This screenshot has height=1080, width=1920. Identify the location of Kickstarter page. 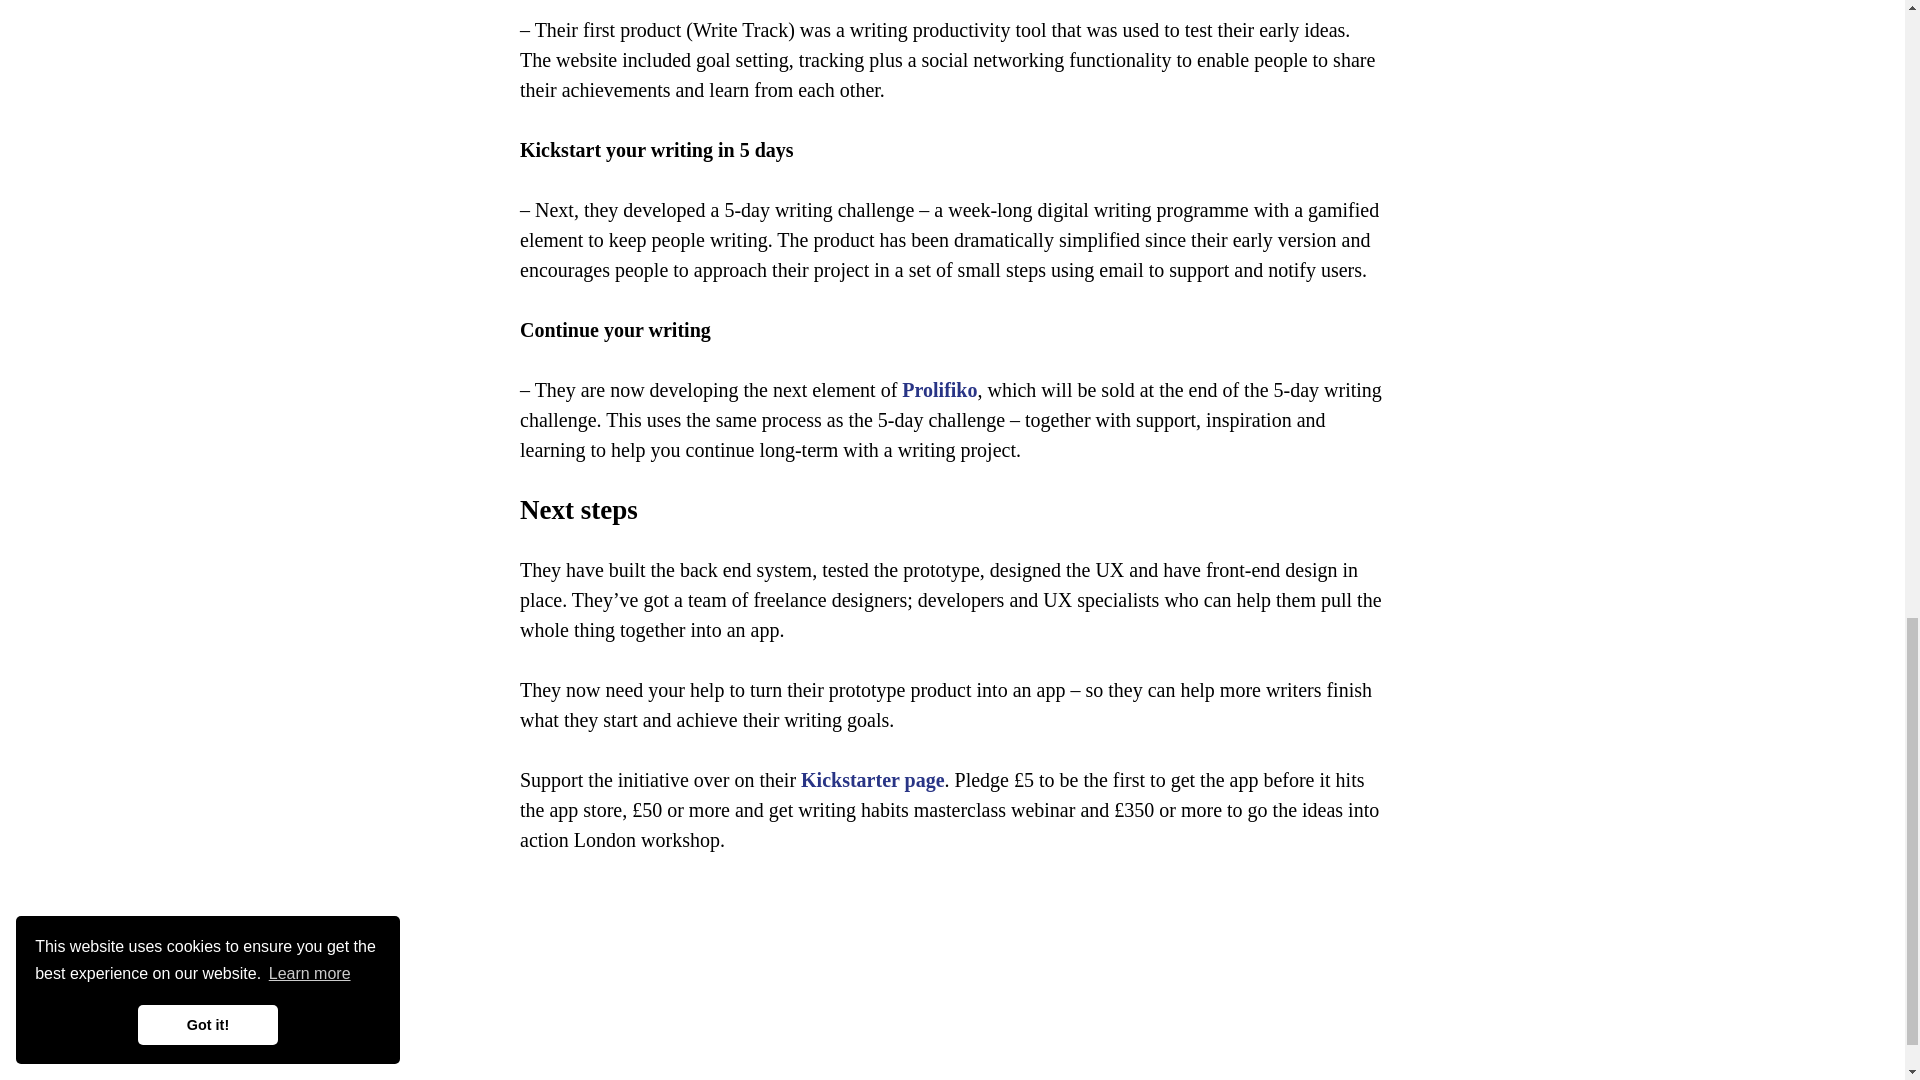
(872, 779).